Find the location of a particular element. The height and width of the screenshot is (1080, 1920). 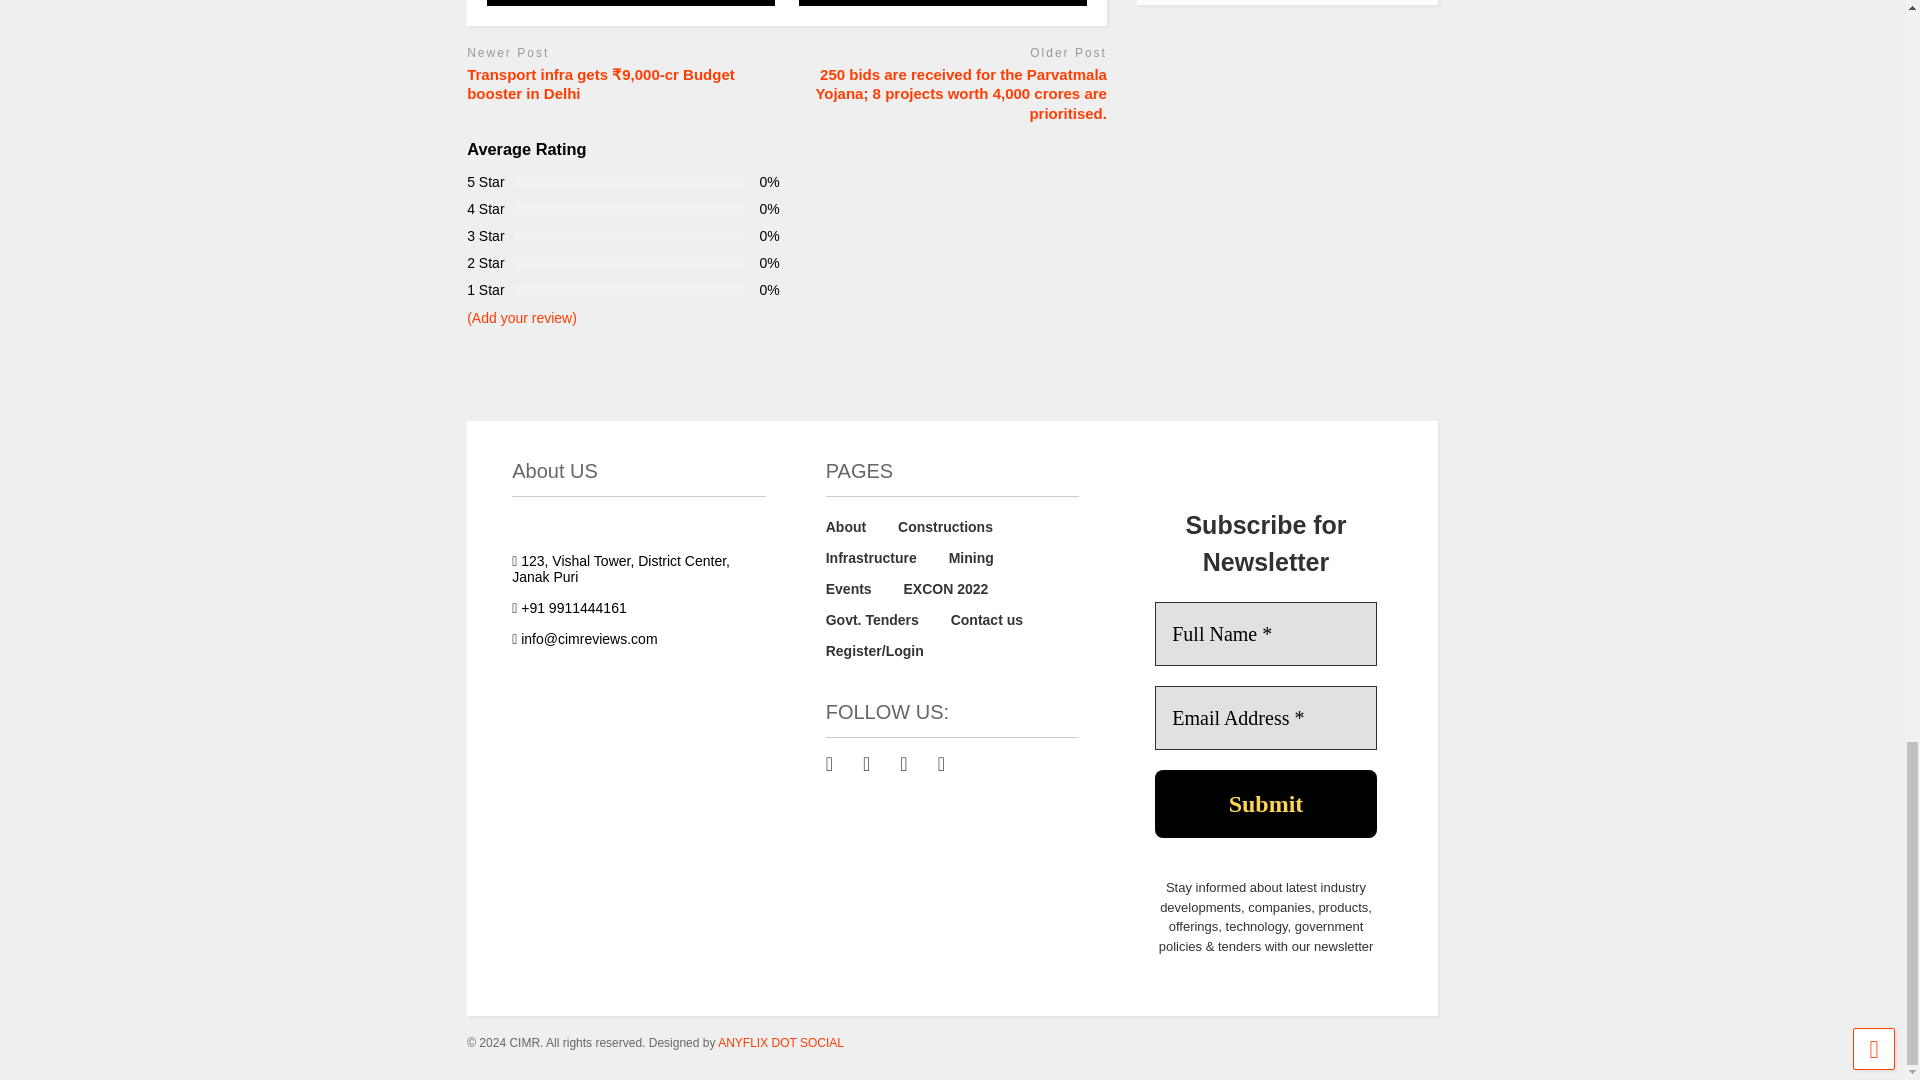

Submit is located at coordinates (1266, 804).